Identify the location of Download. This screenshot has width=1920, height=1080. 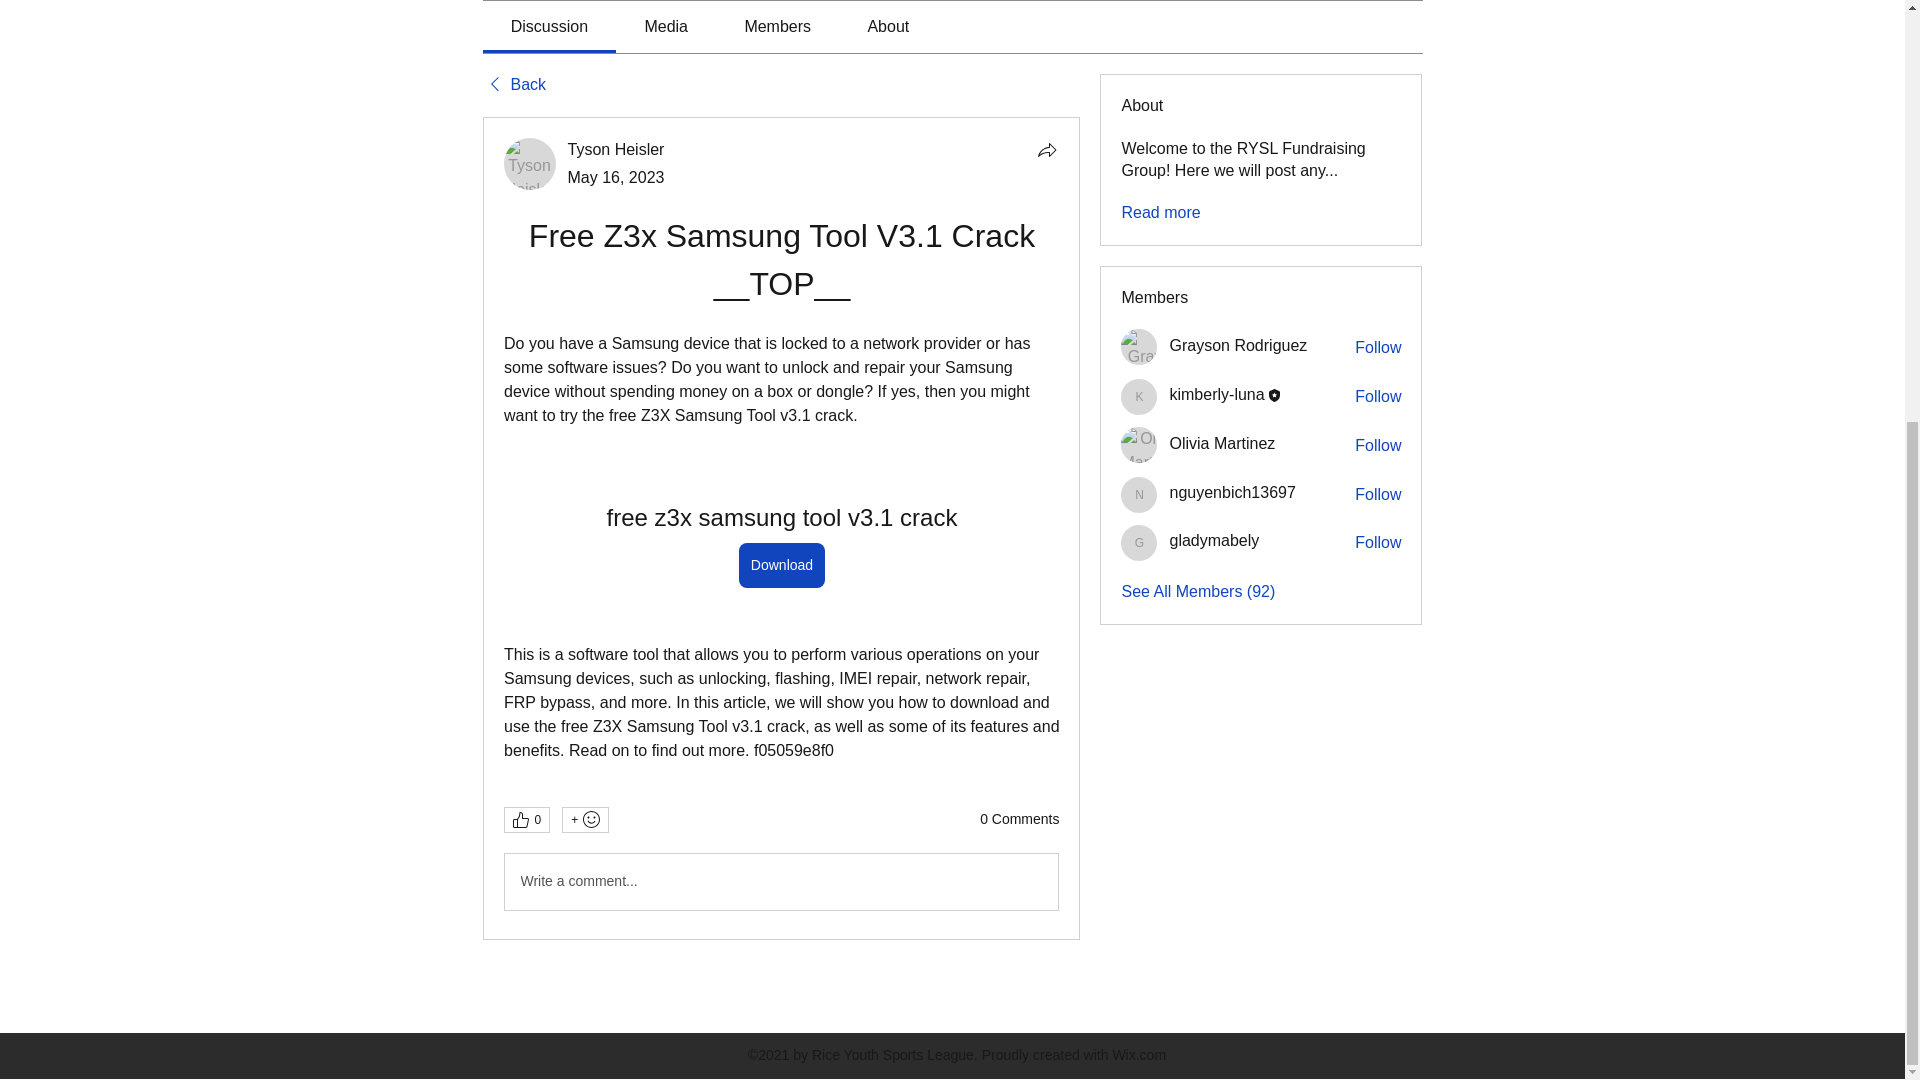
(780, 565).